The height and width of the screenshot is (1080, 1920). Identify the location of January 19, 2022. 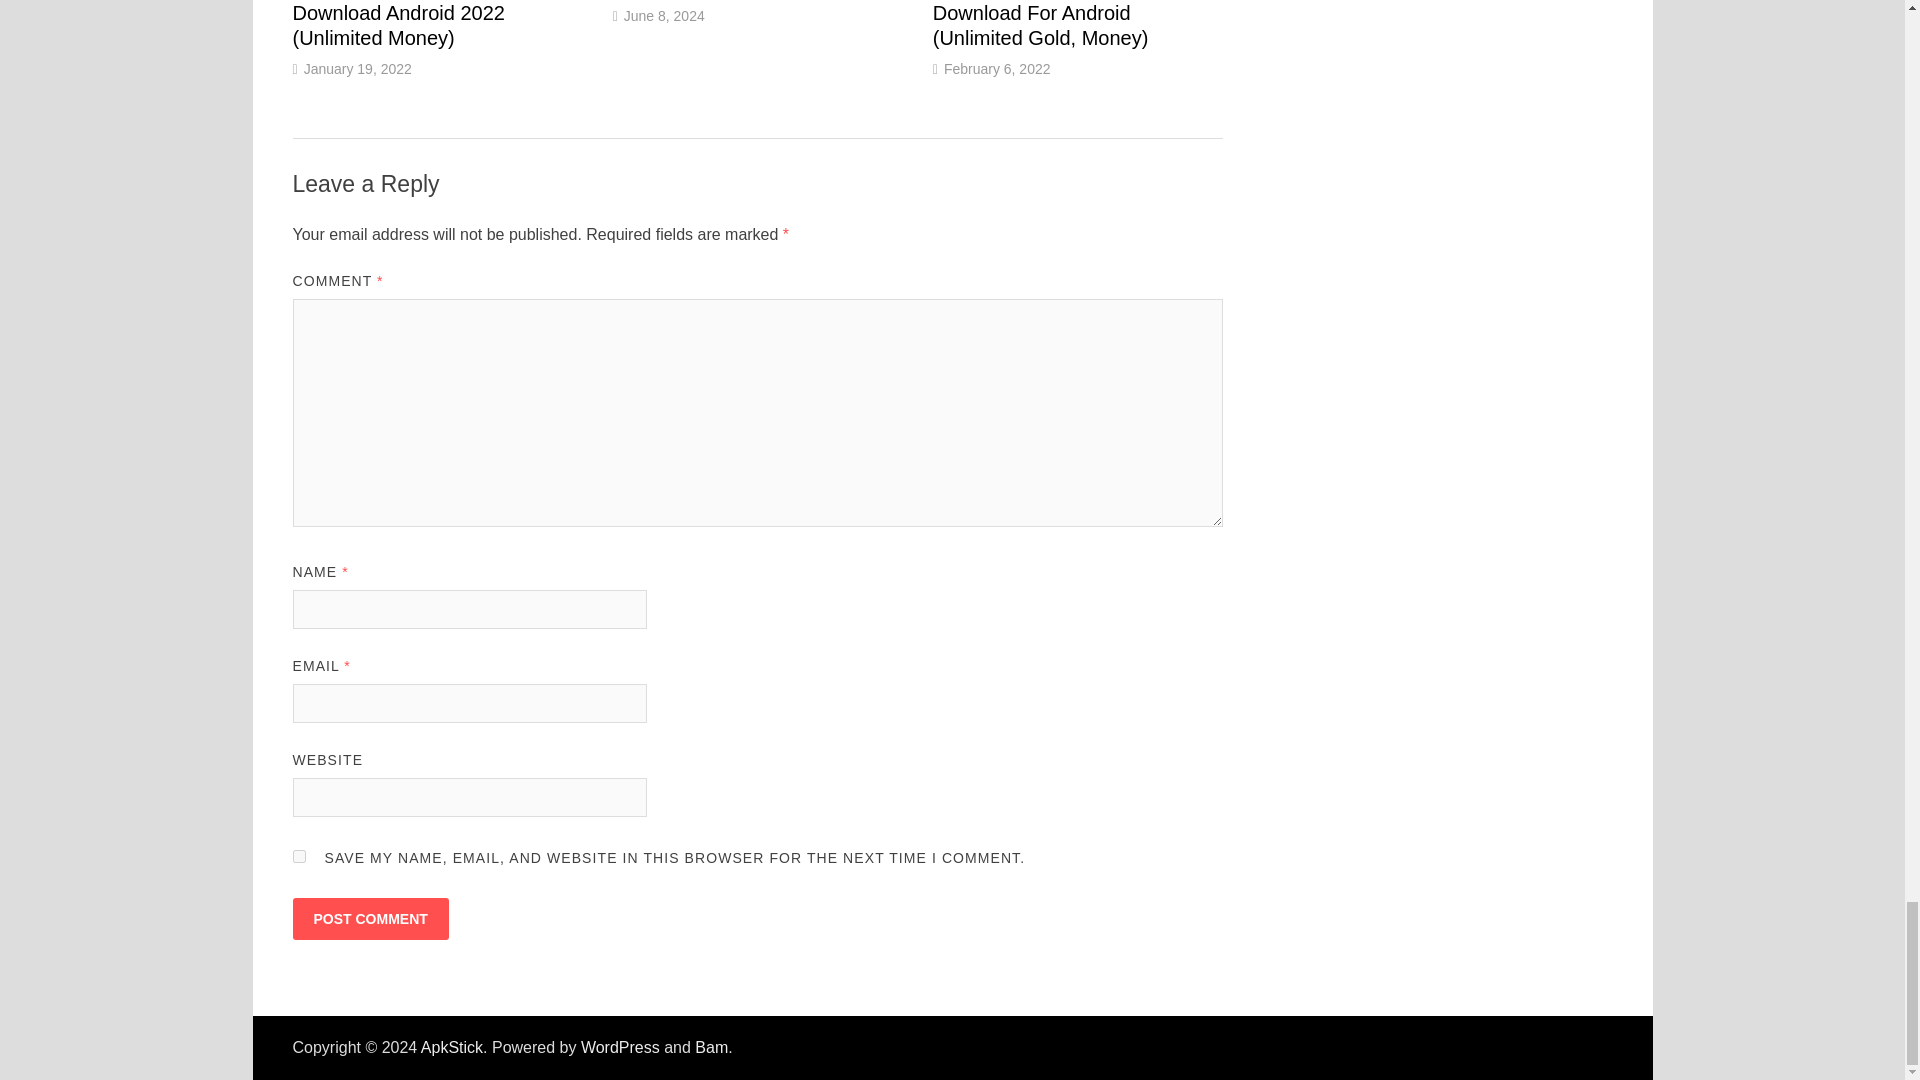
(358, 68).